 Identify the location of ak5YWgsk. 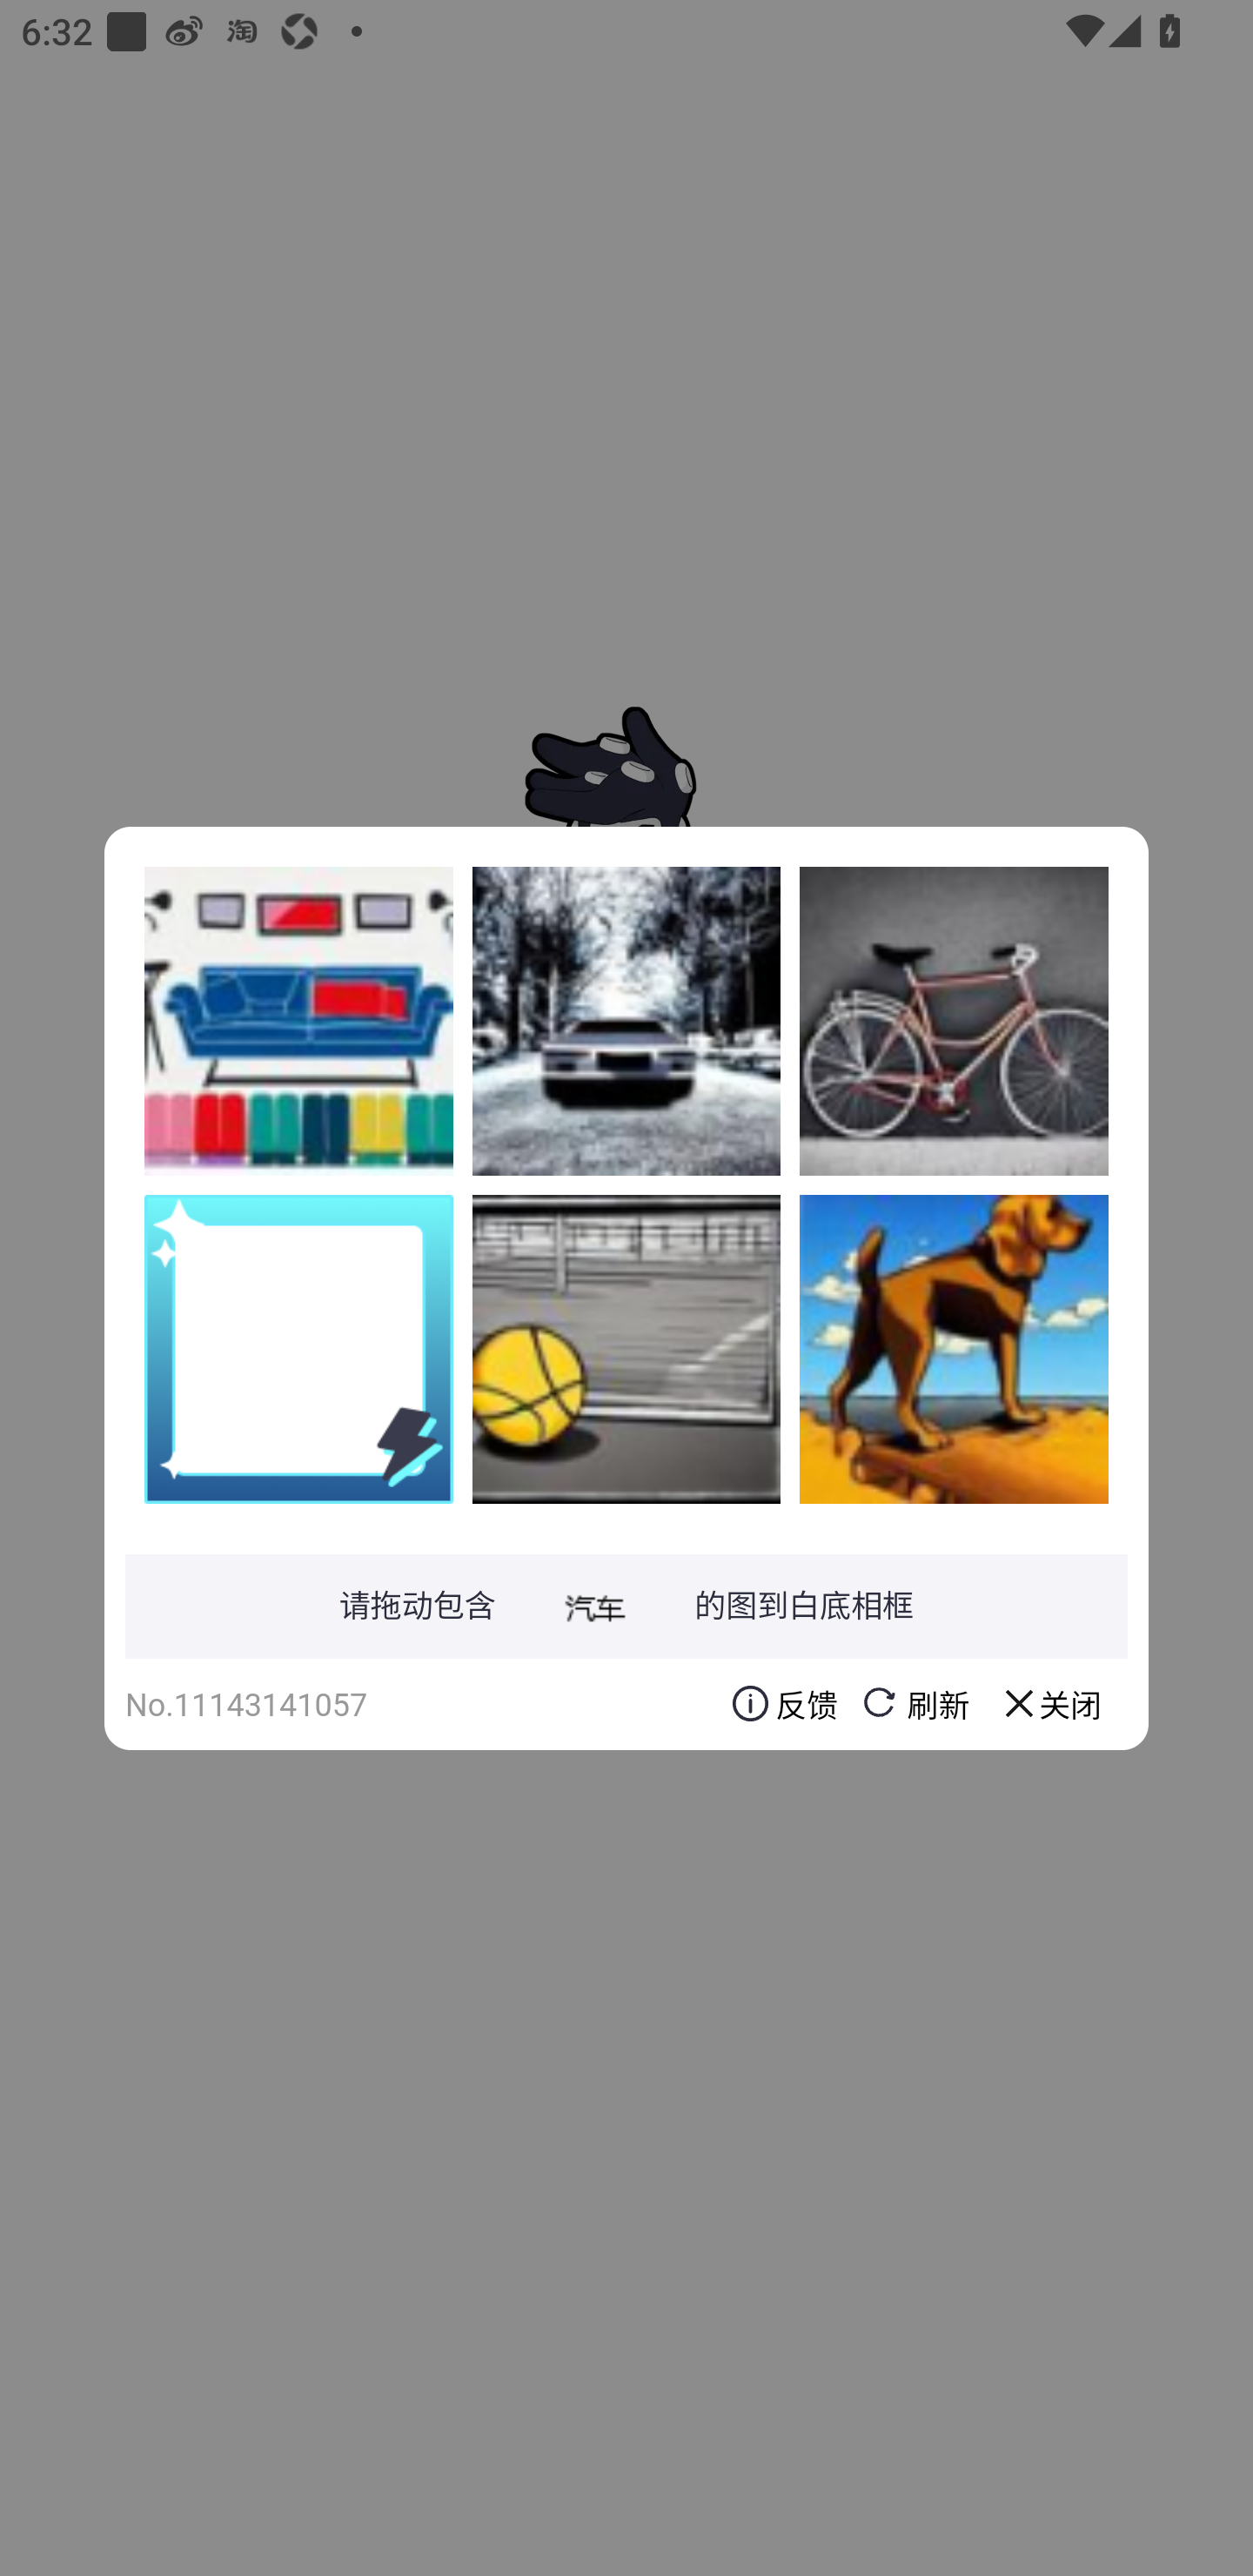
(298, 1021).